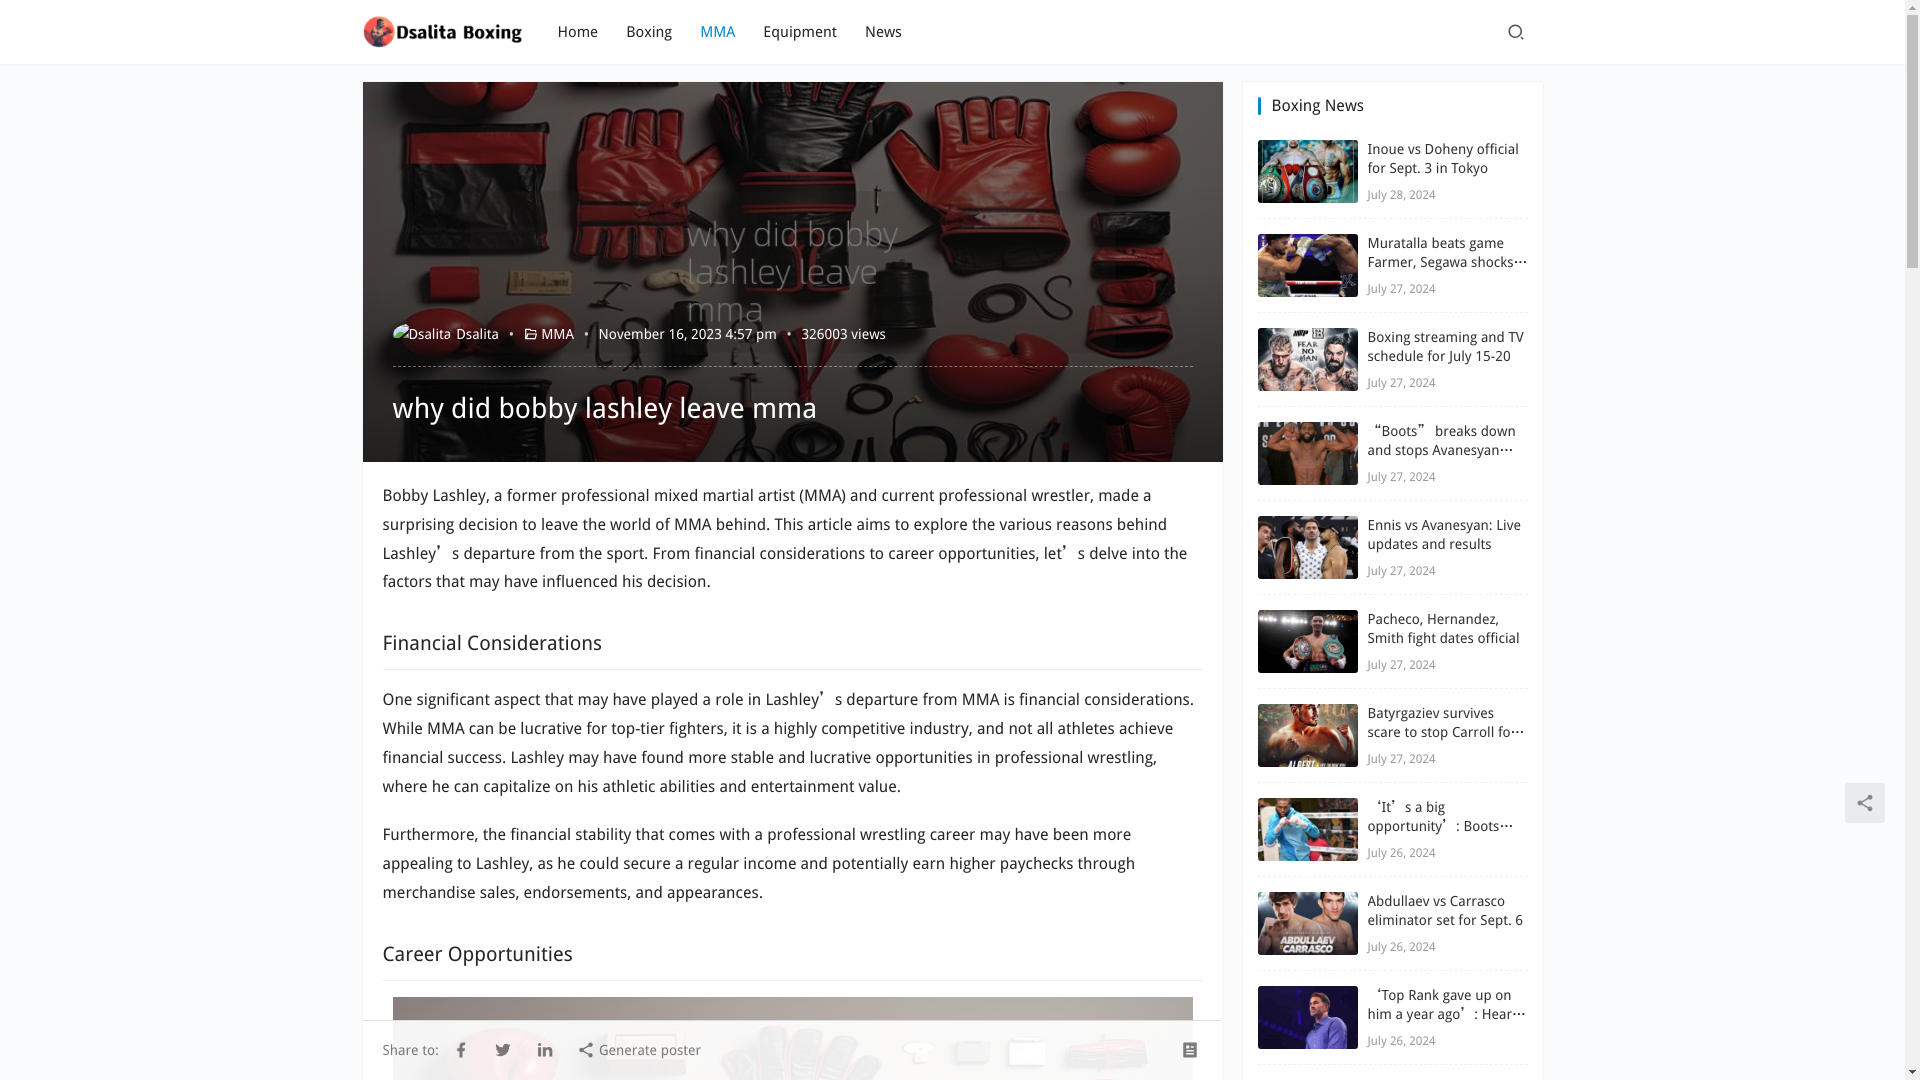 Image resolution: width=1920 pixels, height=1080 pixels. I want to click on why did bobby lashley leave mma, so click(792, 1038).